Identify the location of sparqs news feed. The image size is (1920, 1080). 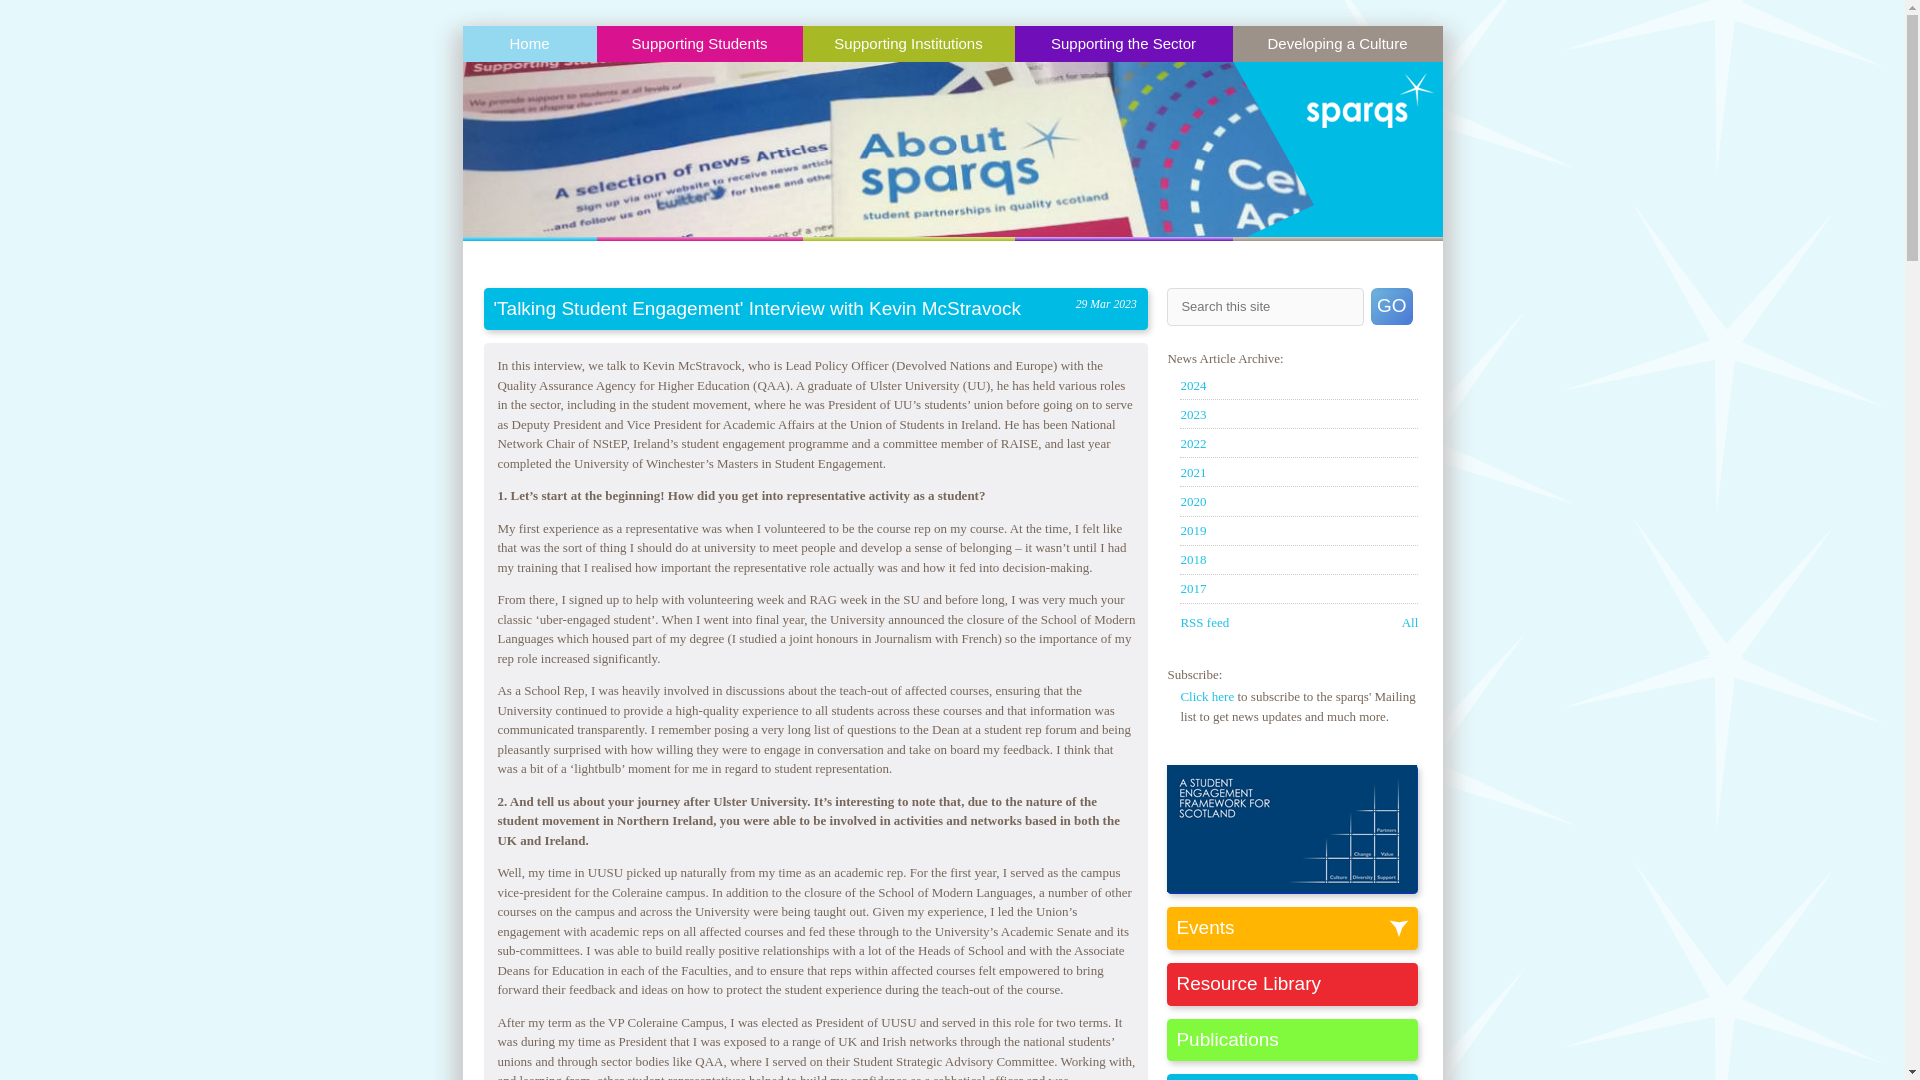
(1204, 622).